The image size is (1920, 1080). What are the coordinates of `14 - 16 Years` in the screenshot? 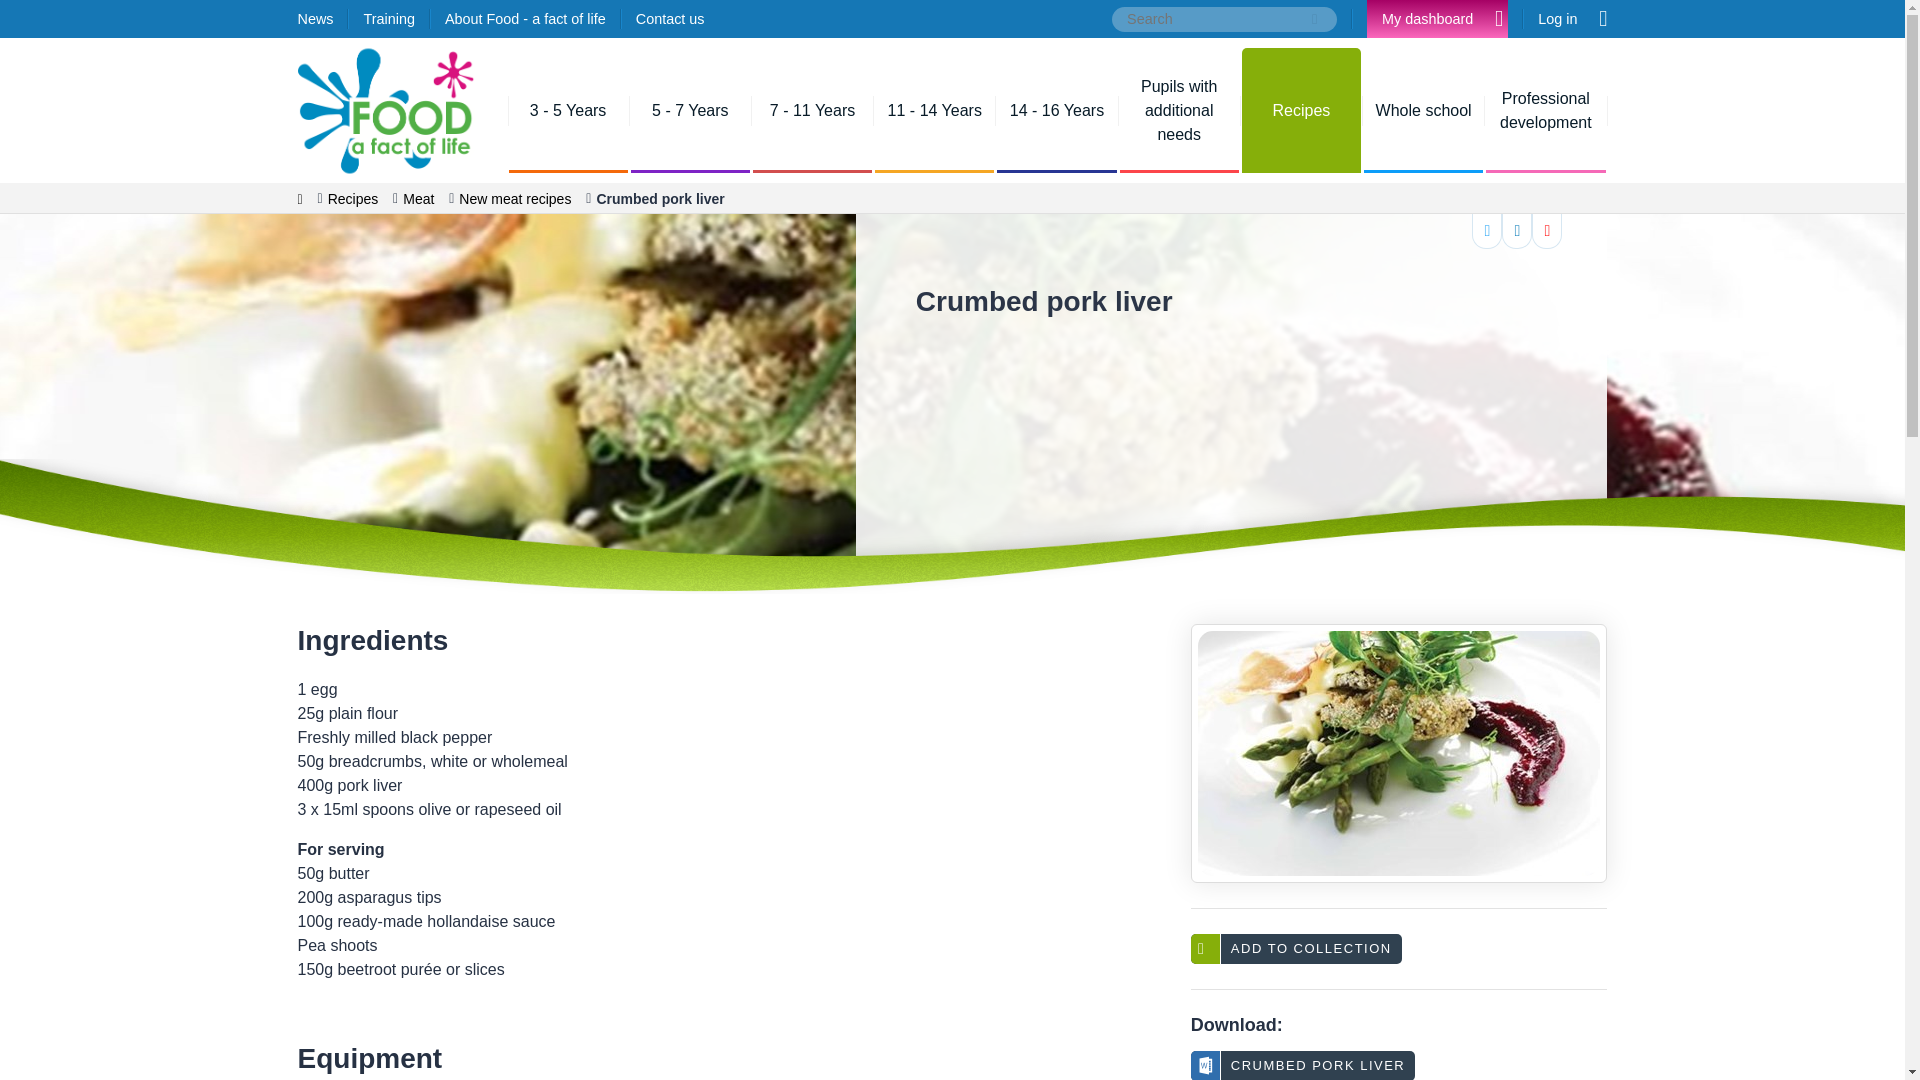 It's located at (1056, 110).